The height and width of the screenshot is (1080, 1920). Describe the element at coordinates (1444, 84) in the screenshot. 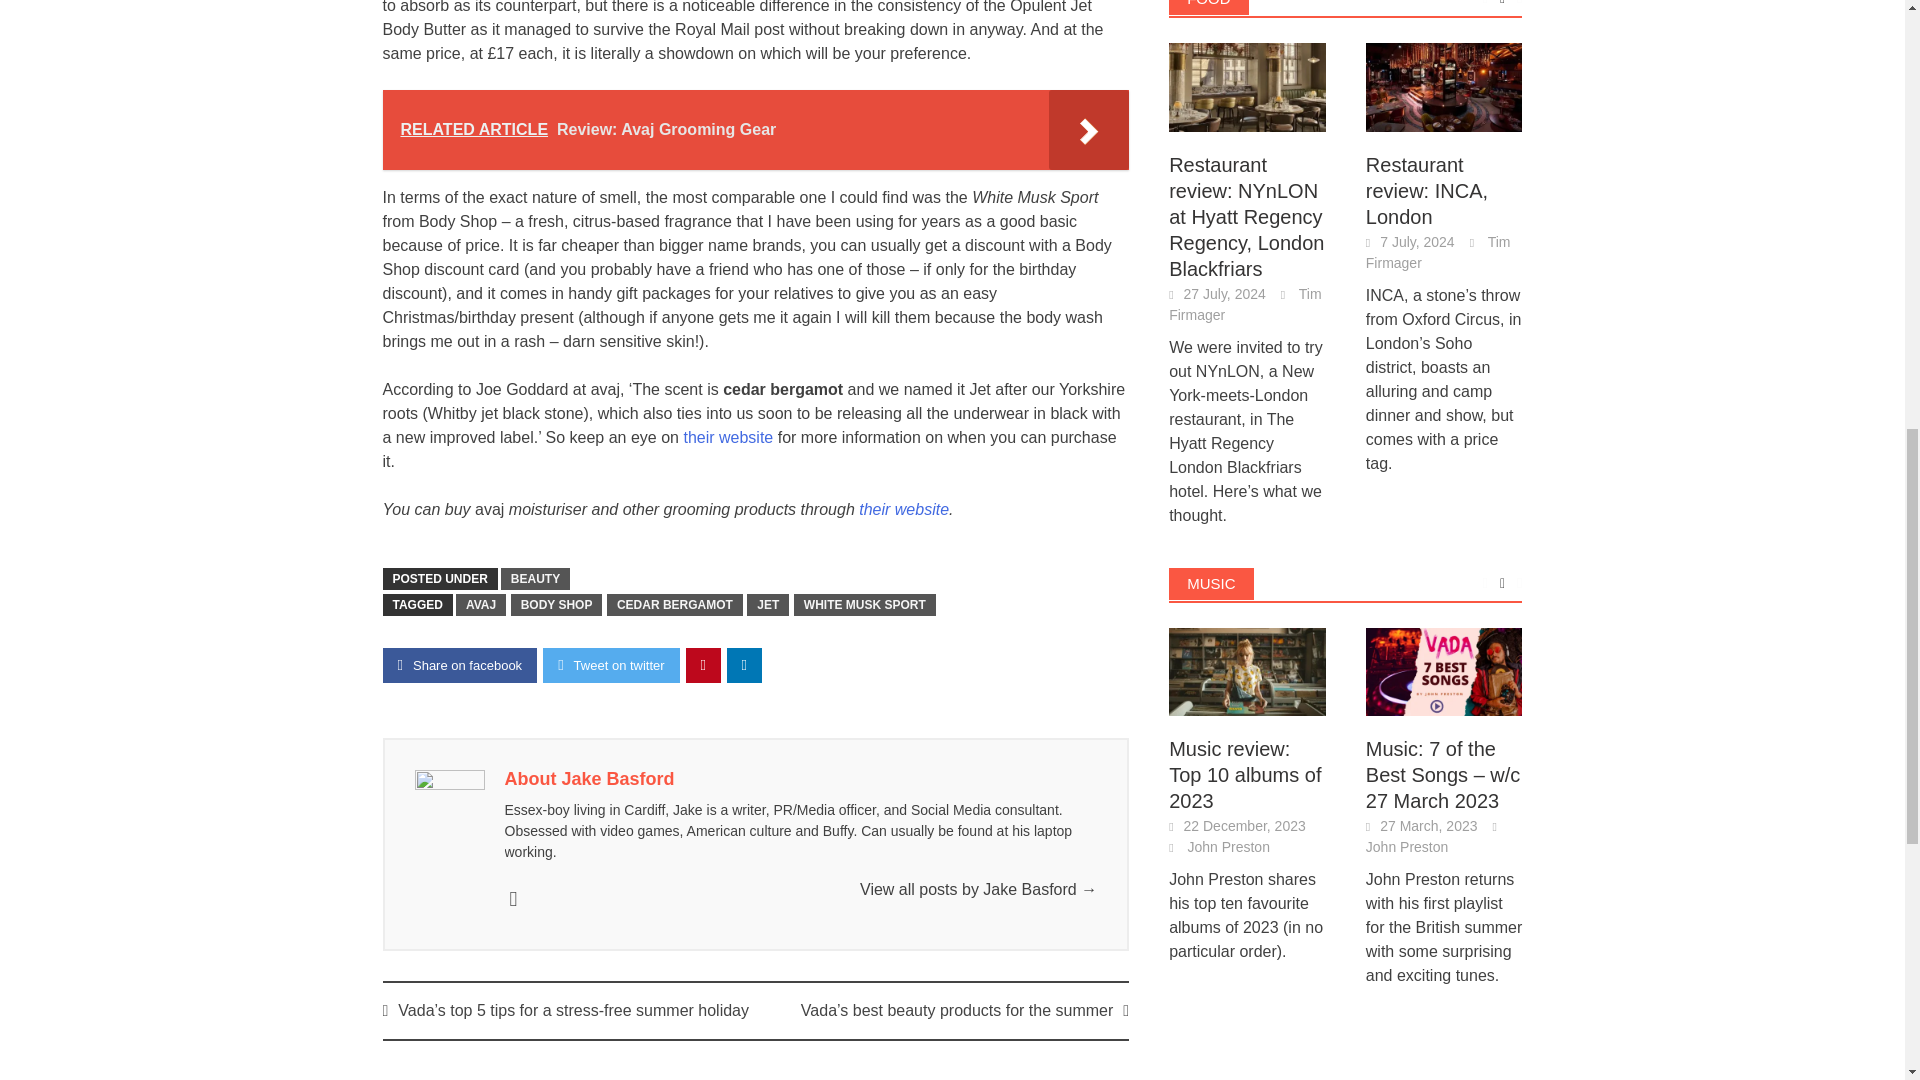

I see `Restaurant review: INCA, London` at that location.